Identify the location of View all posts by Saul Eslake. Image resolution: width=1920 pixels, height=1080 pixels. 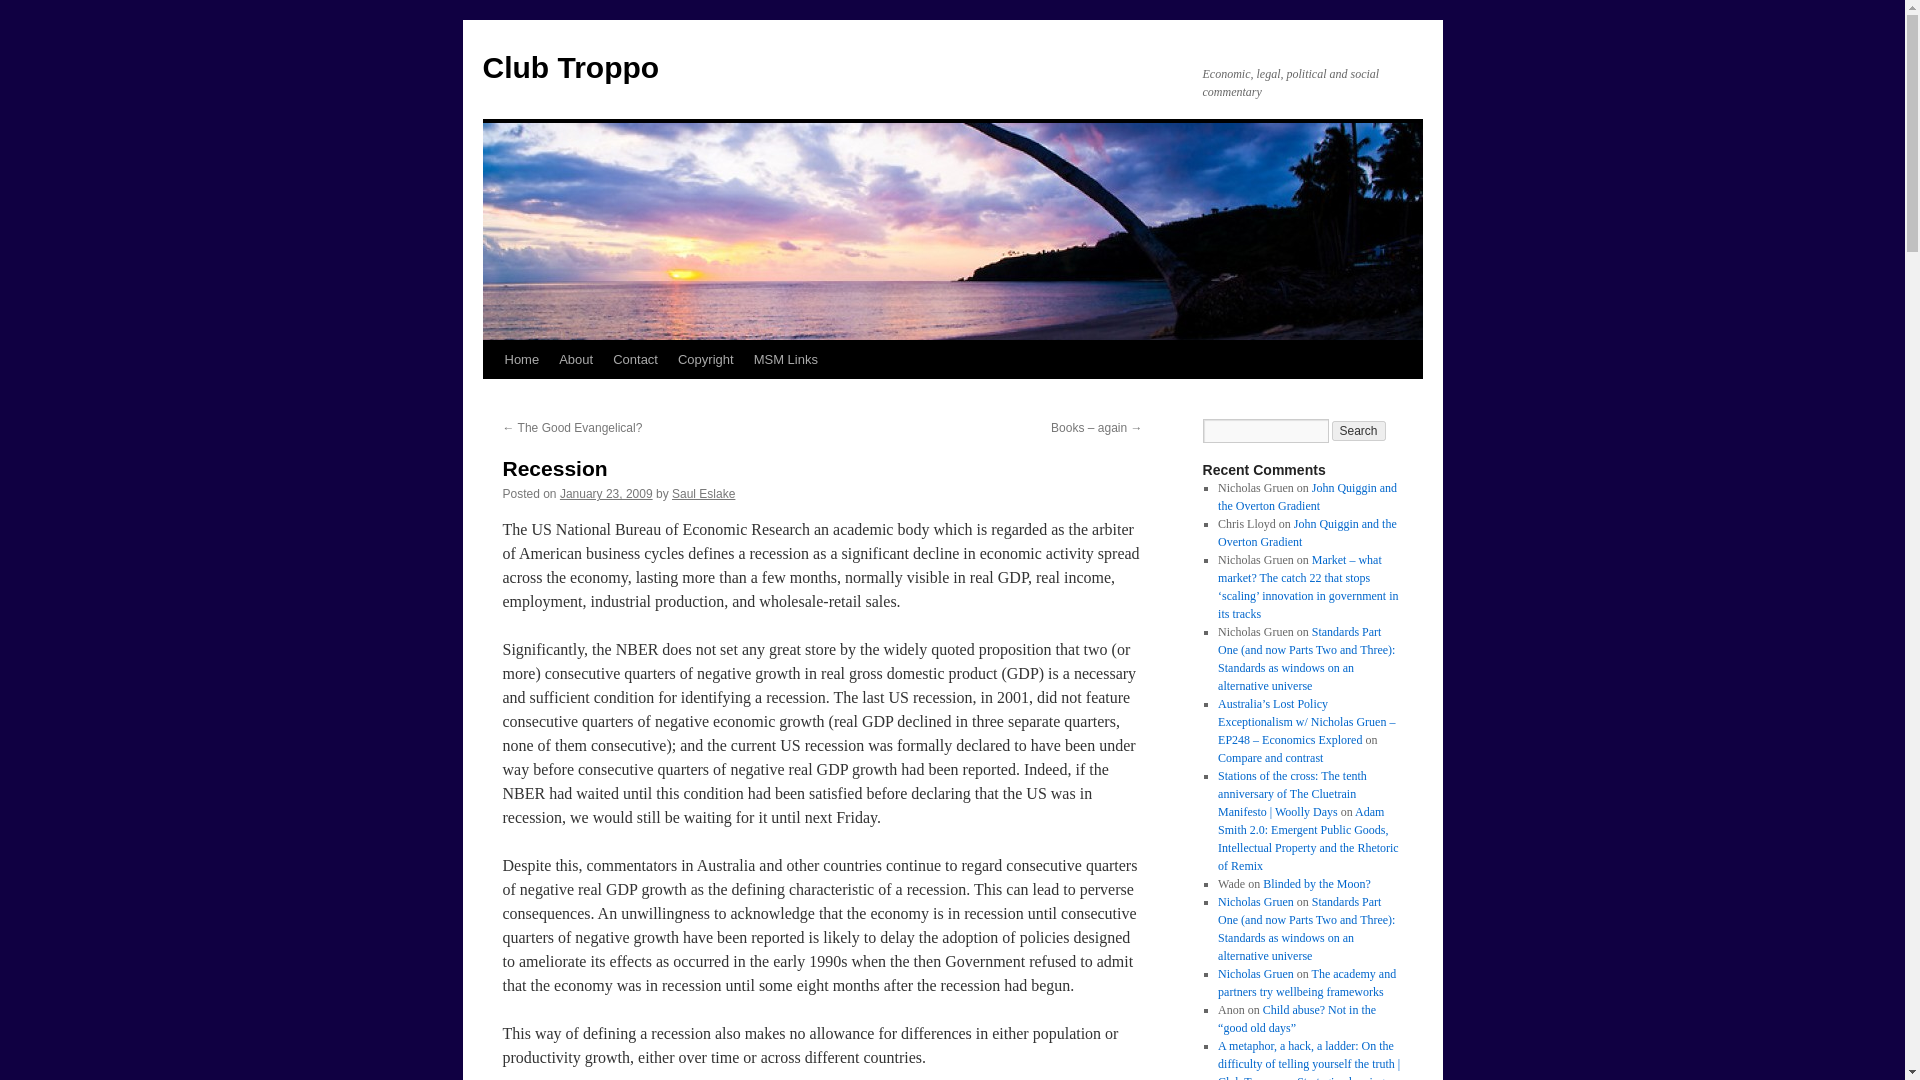
(704, 494).